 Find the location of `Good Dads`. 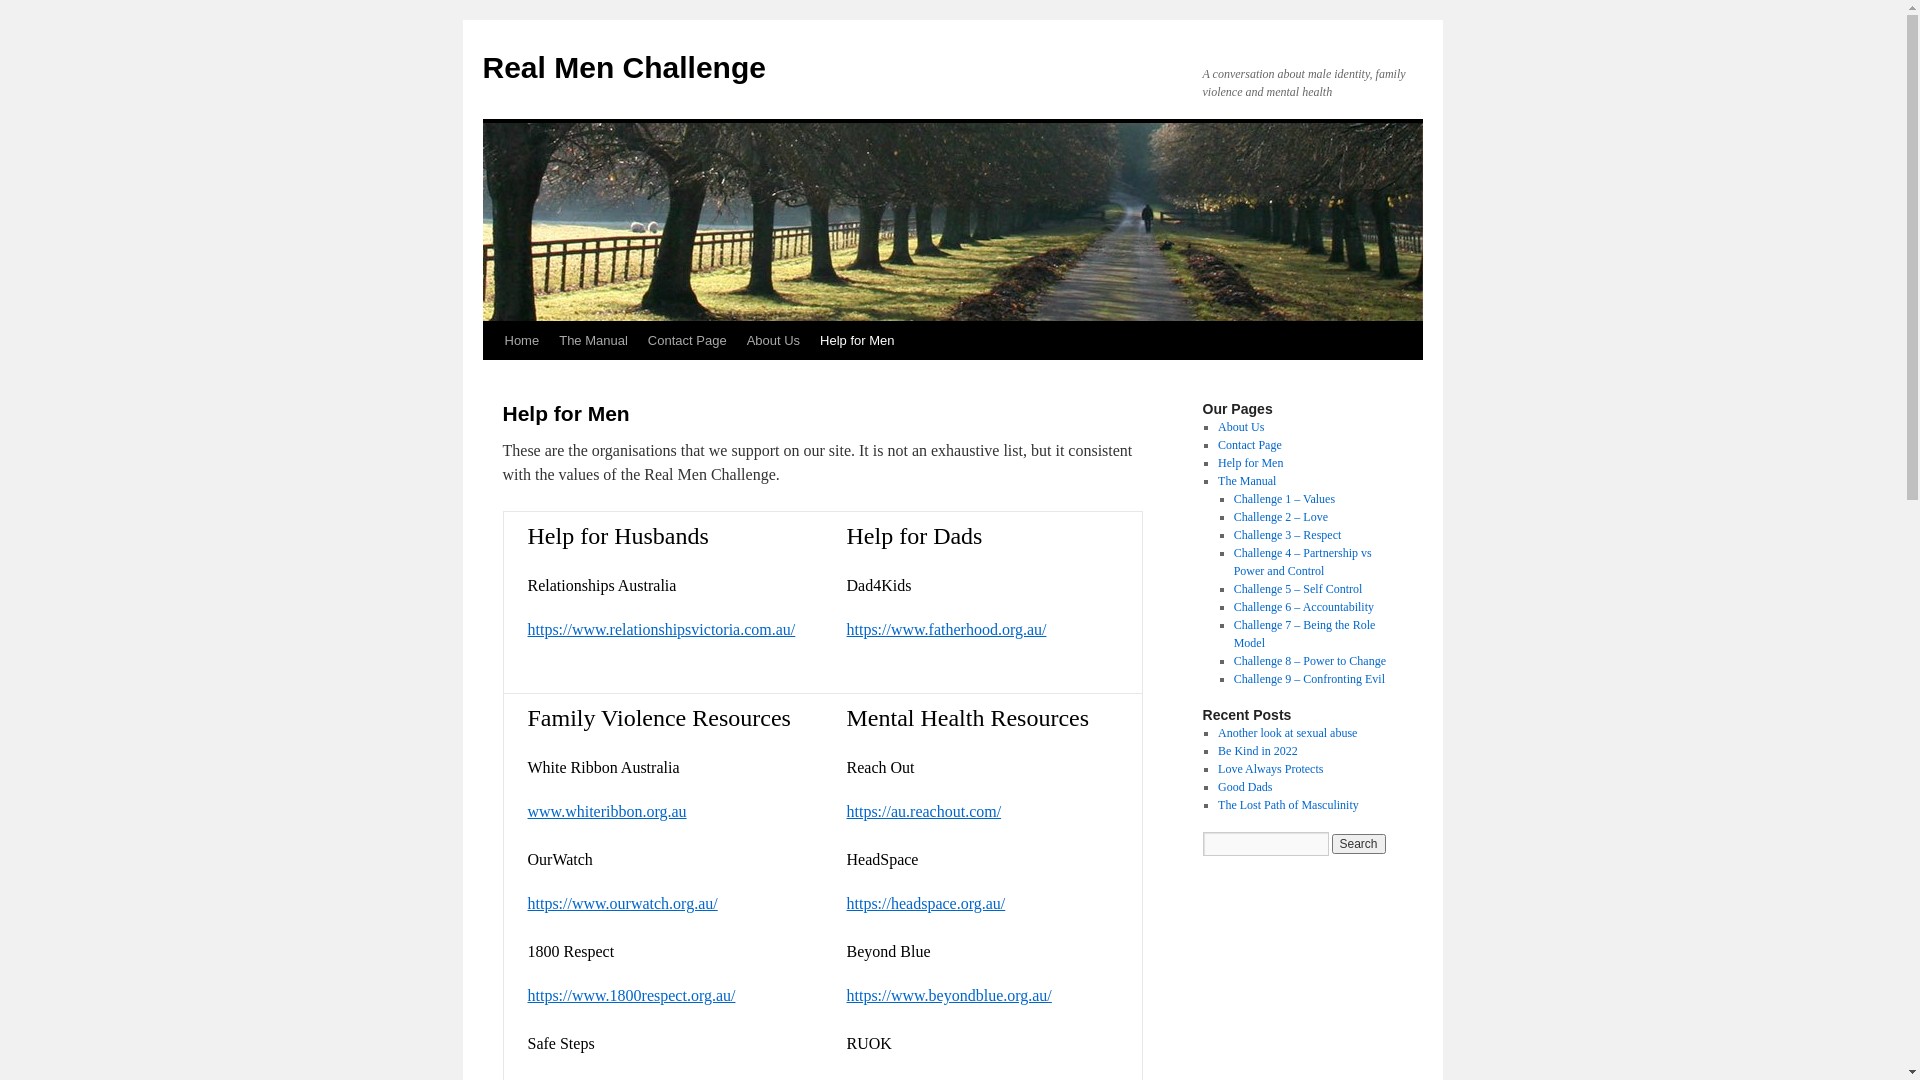

Good Dads is located at coordinates (1245, 787).